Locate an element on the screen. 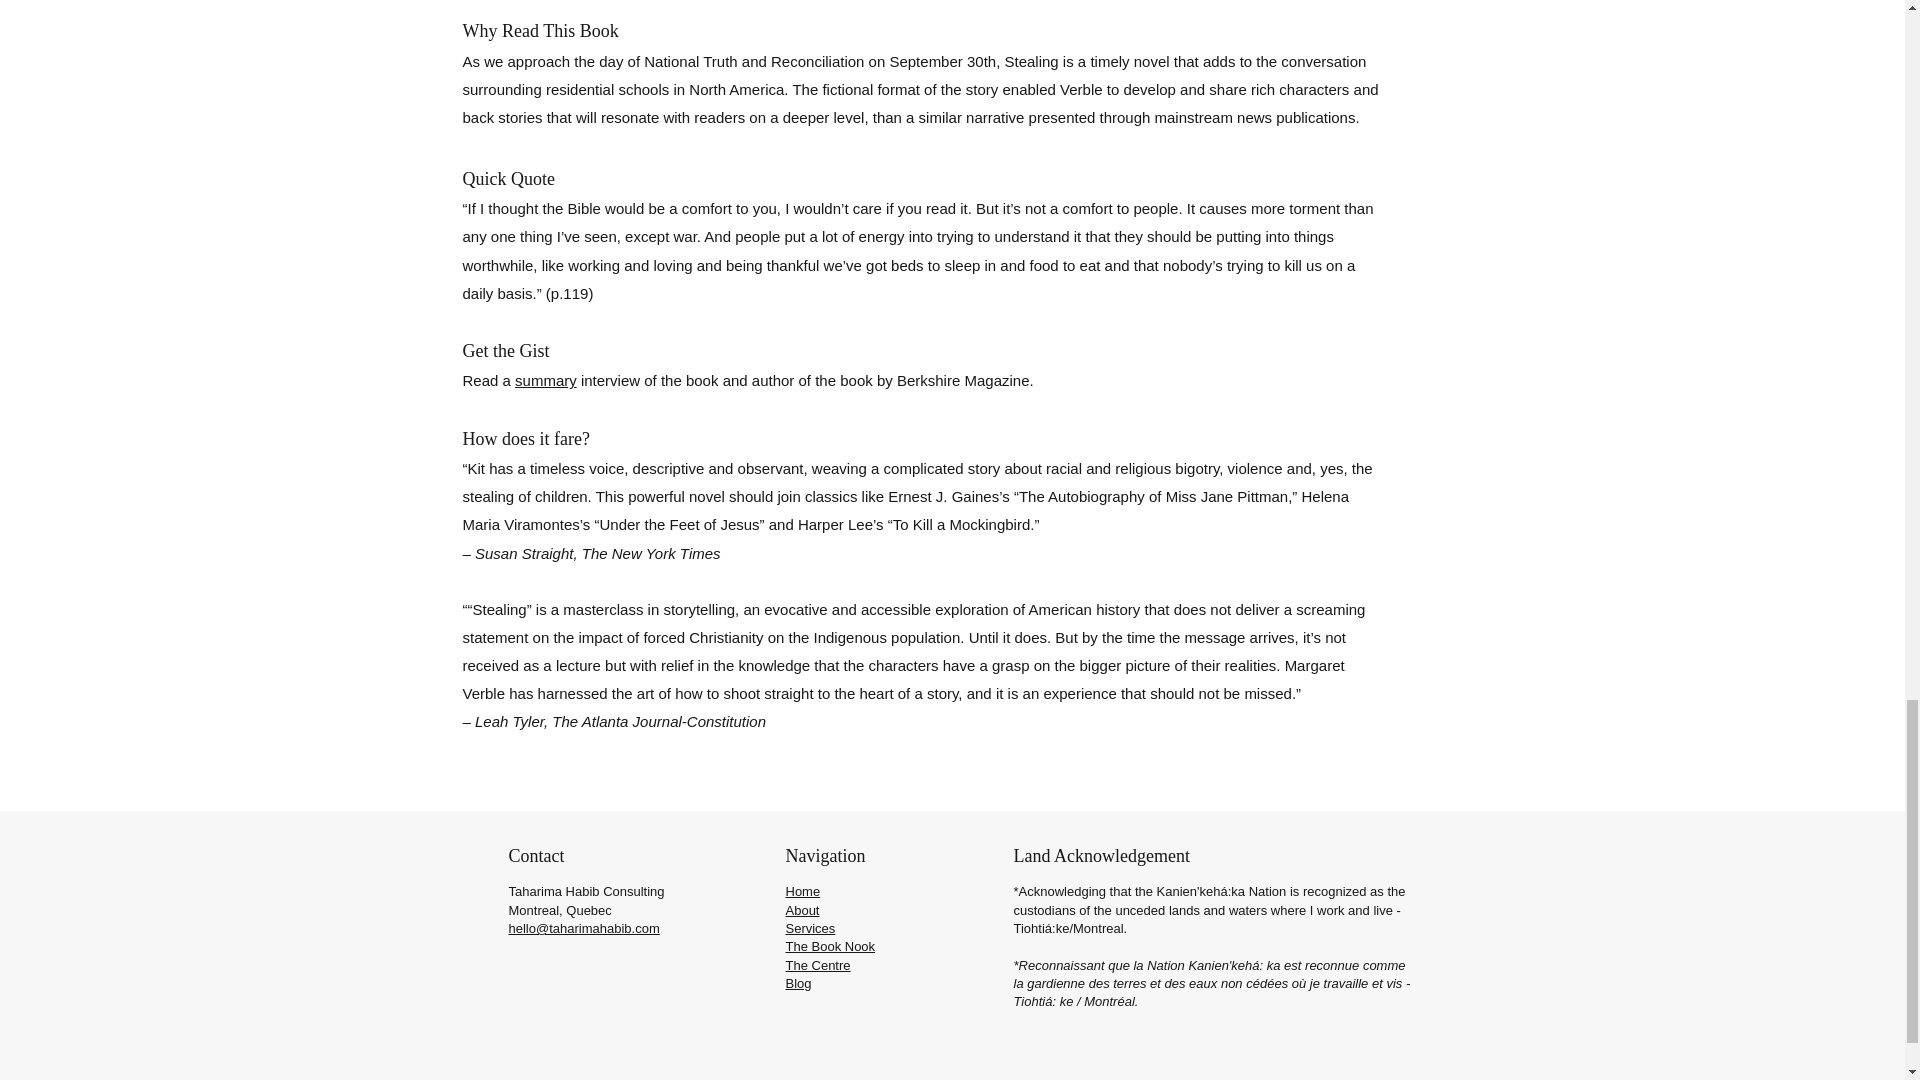  Blog is located at coordinates (798, 984).